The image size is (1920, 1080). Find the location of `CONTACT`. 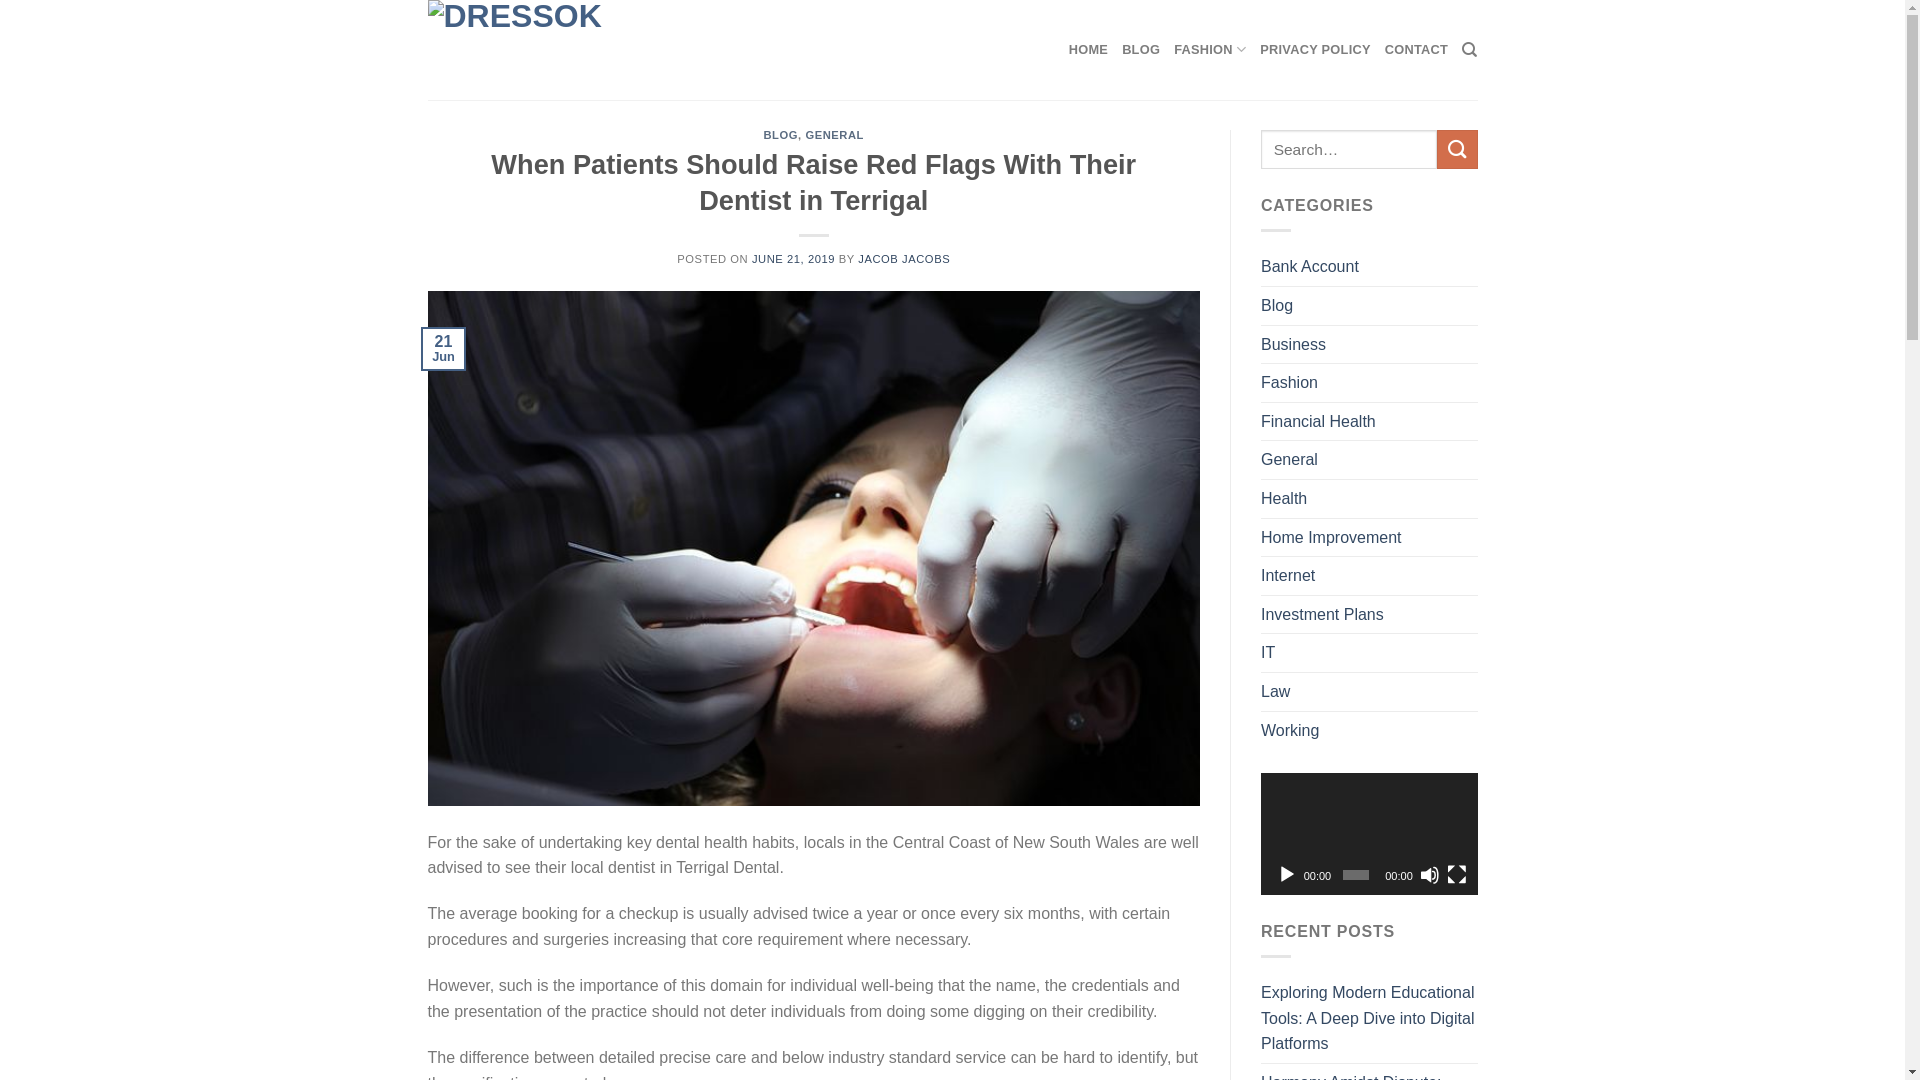

CONTACT is located at coordinates (1416, 50).